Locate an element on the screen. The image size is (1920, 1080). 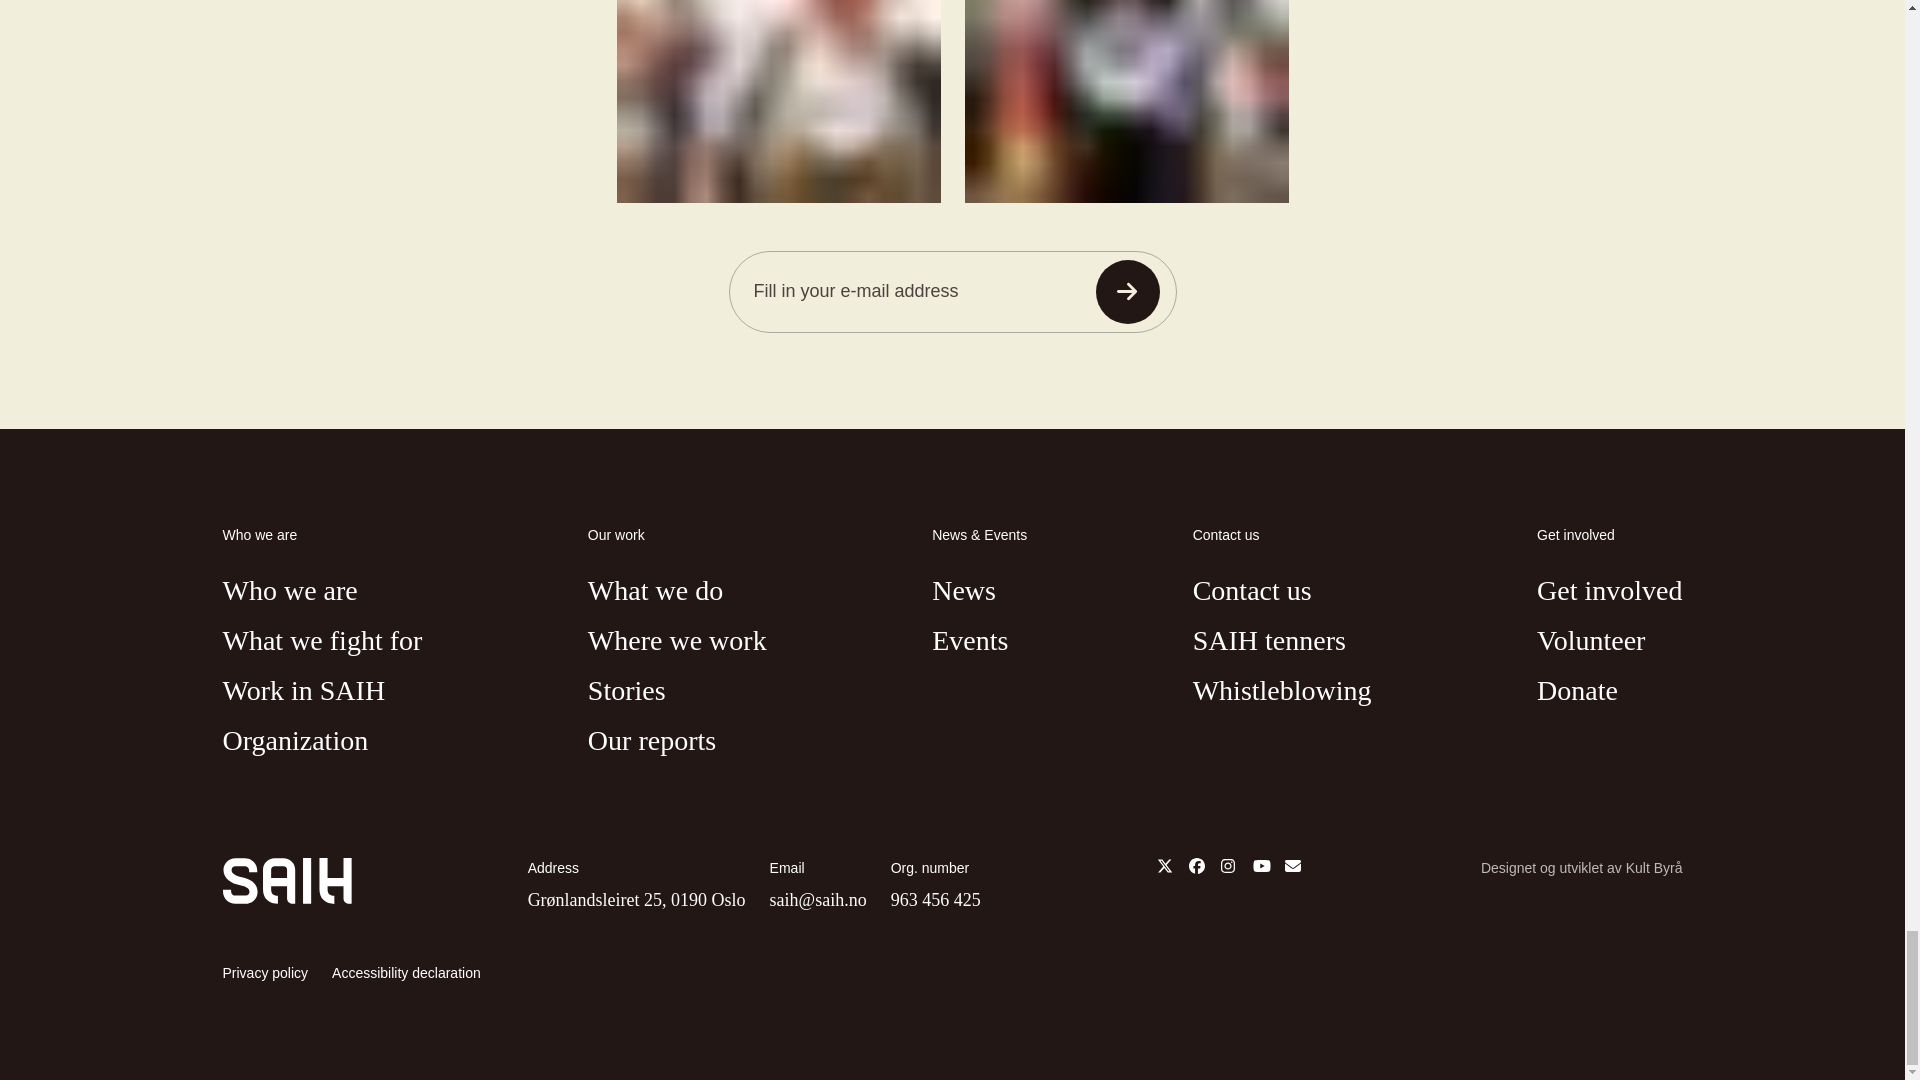
Whistleblowing is located at coordinates (1282, 692).